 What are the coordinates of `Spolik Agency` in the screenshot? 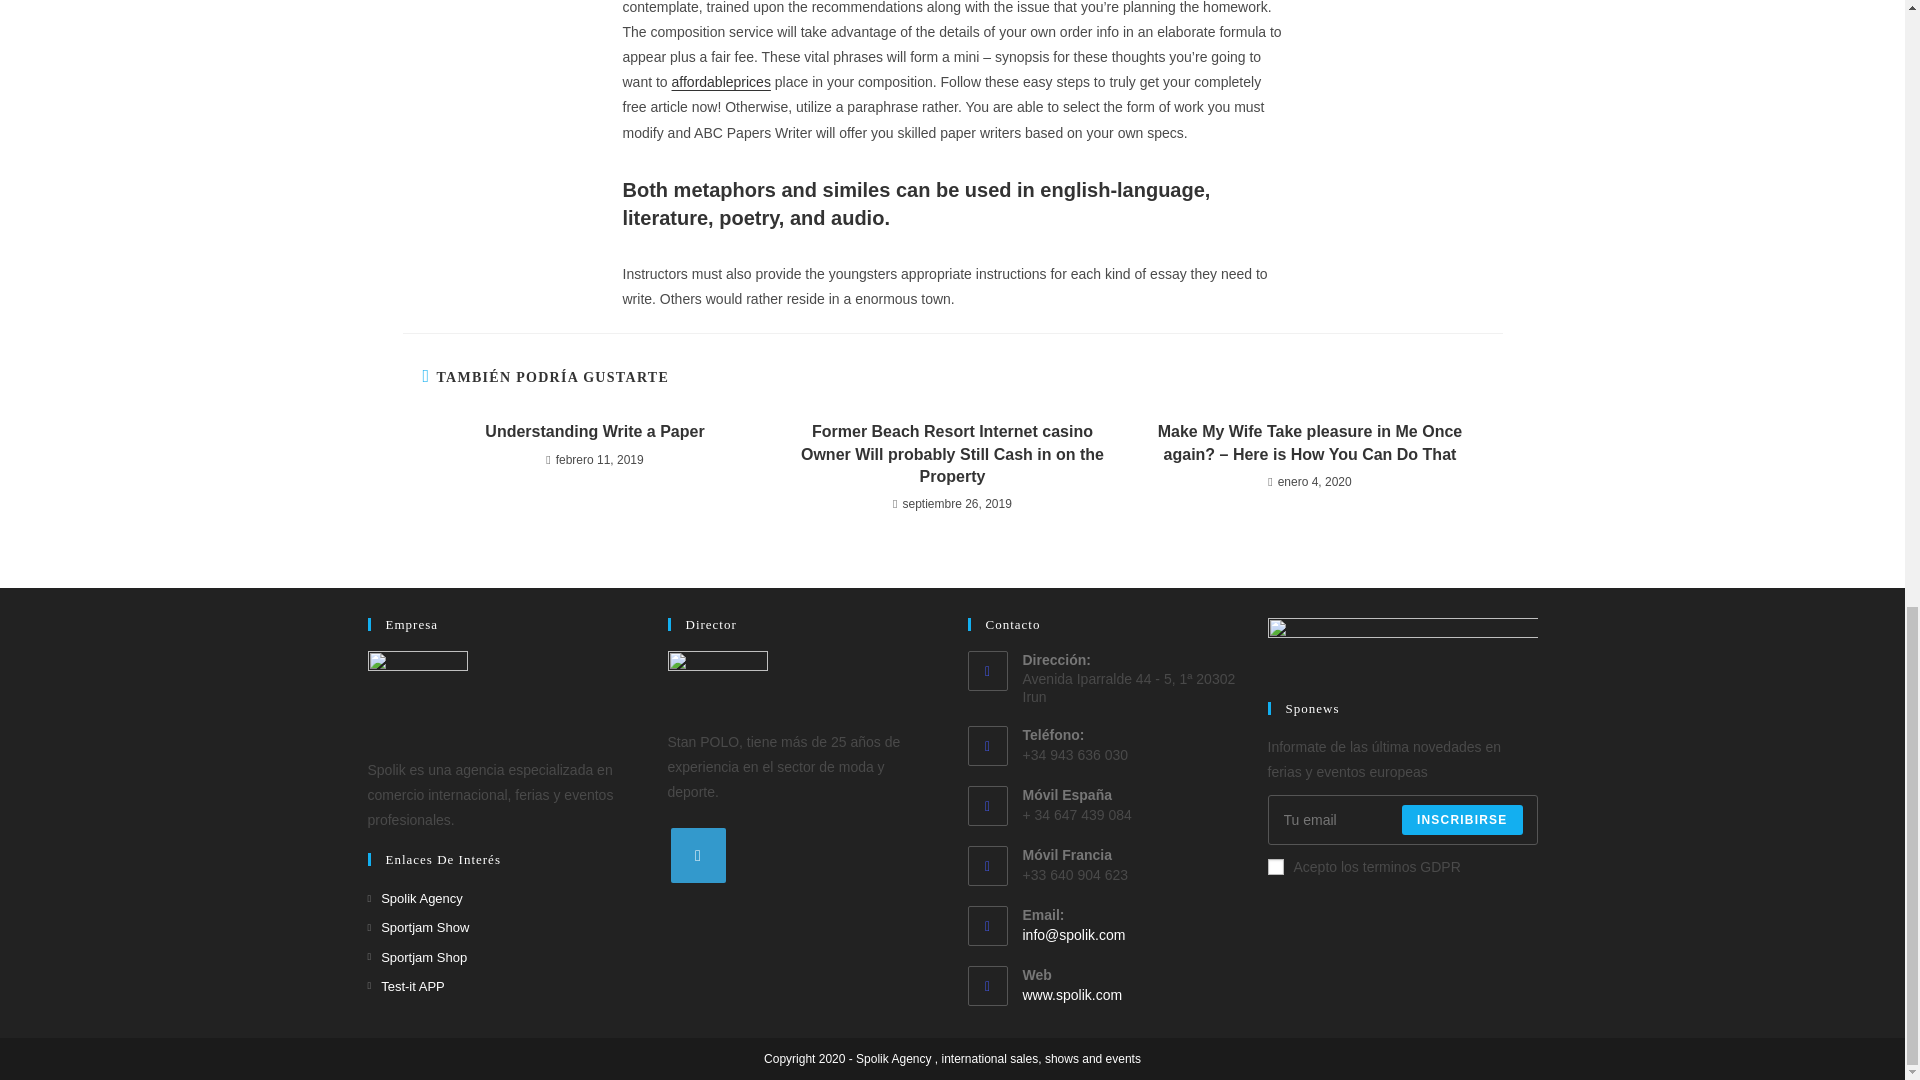 It's located at (415, 898).